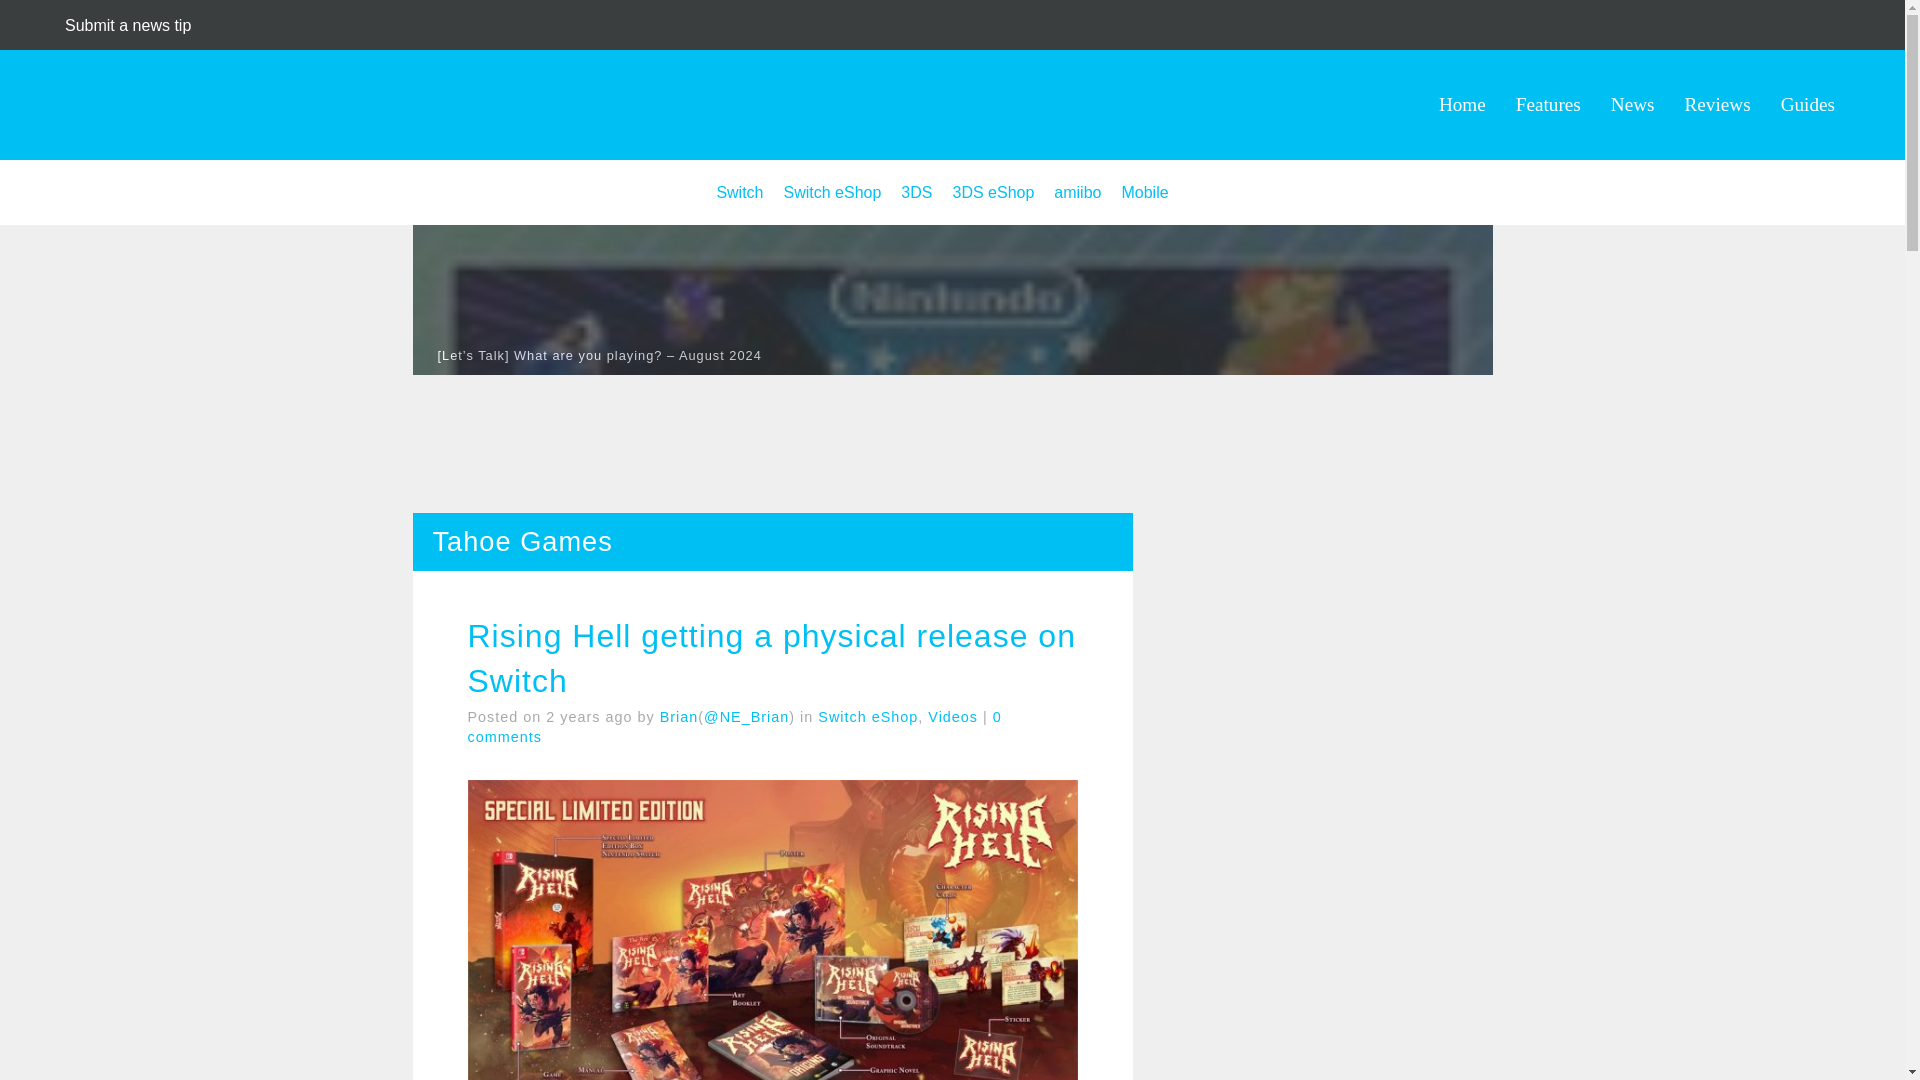 This screenshot has width=1920, height=1080. Describe the element at coordinates (772, 659) in the screenshot. I see `Rising Hell getting a physical release on Switch` at that location.